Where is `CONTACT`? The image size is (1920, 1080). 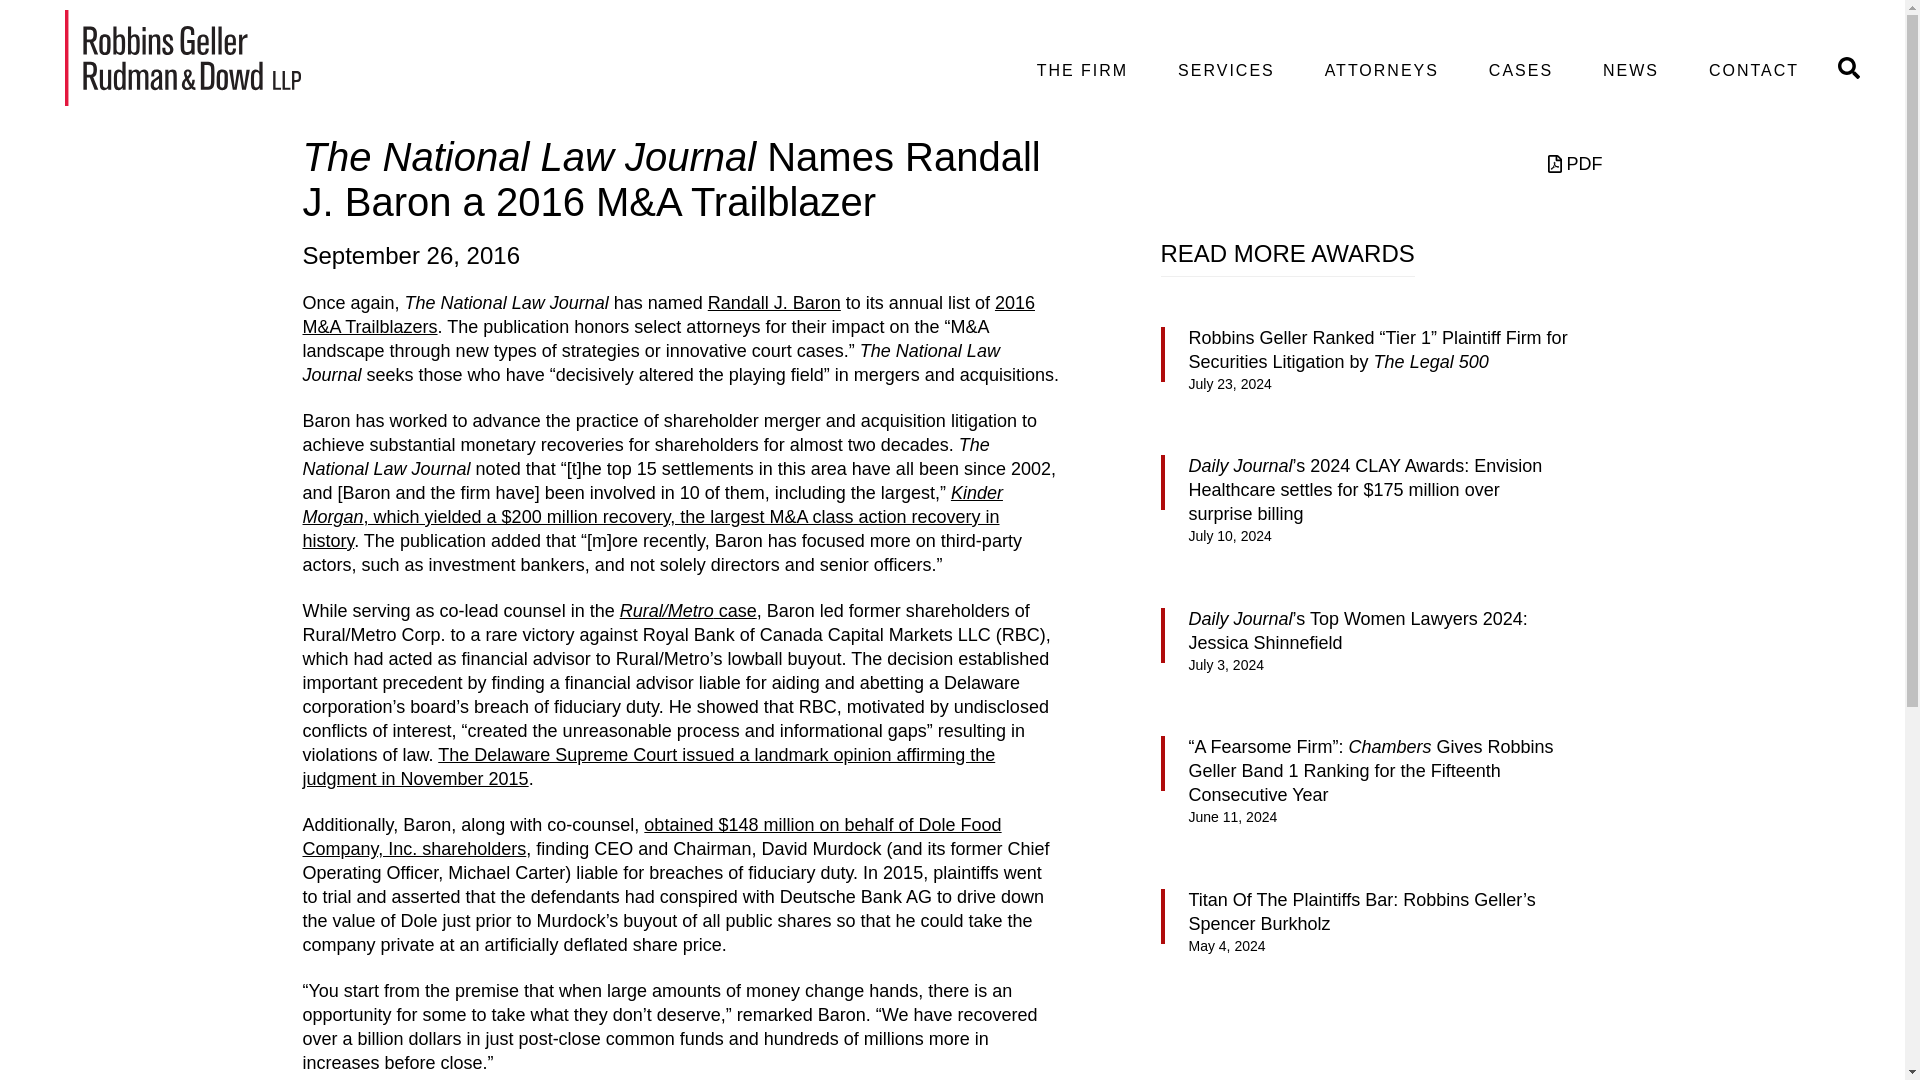 CONTACT is located at coordinates (1754, 71).